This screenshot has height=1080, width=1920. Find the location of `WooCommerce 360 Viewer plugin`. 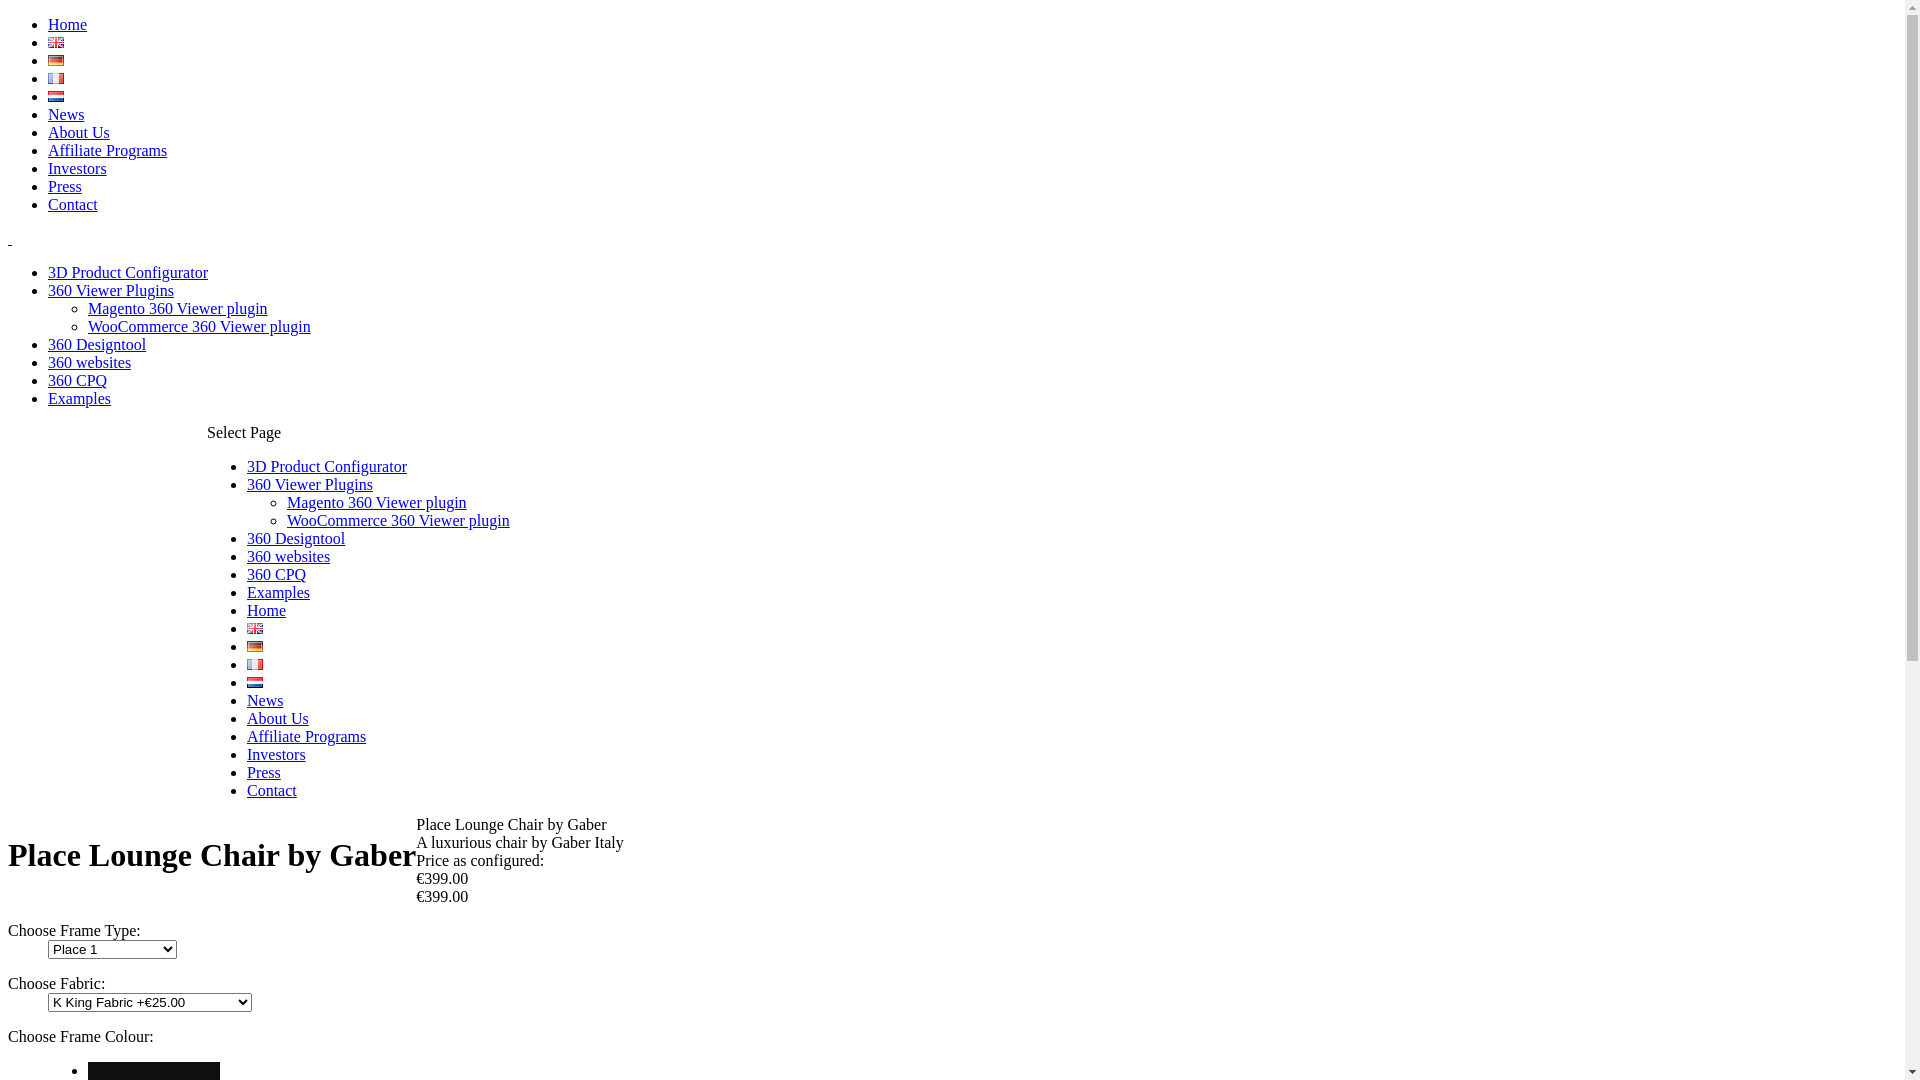

WooCommerce 360 Viewer plugin is located at coordinates (398, 520).